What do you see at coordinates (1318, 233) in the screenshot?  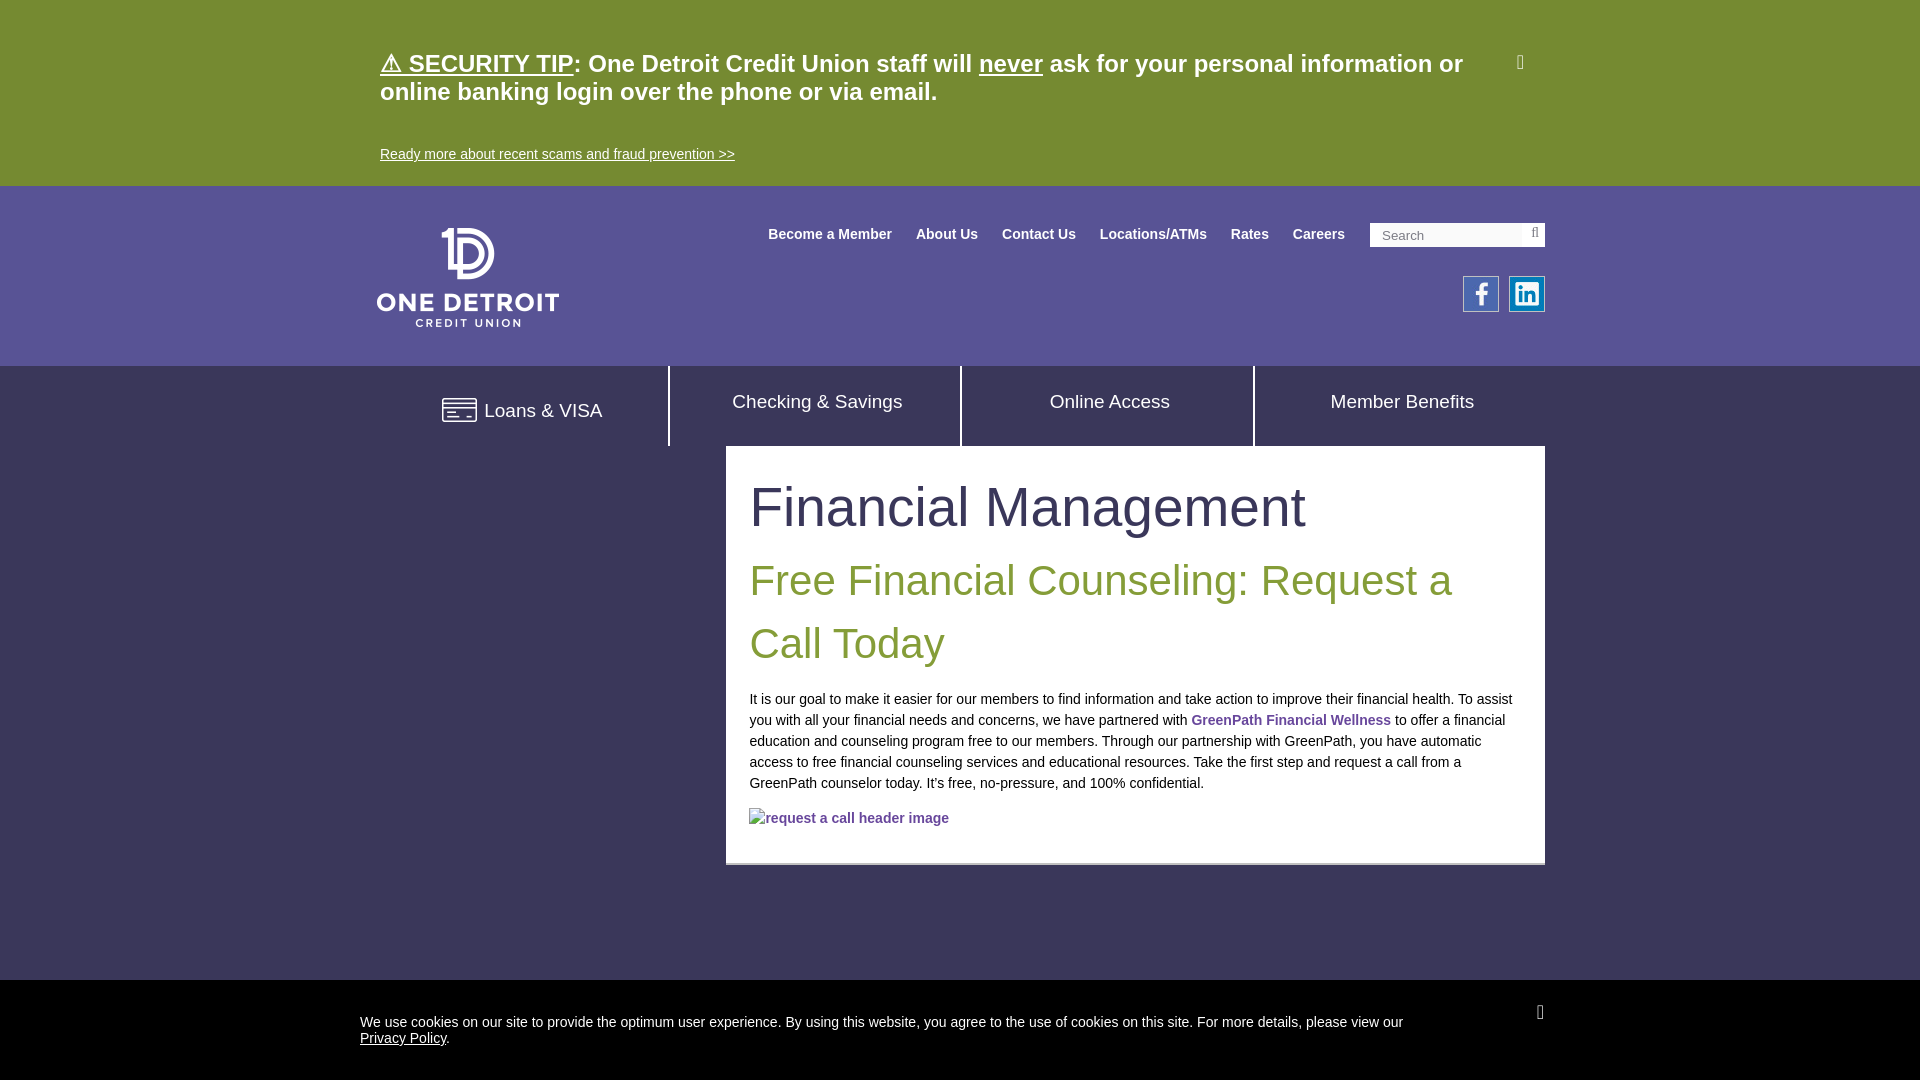 I see `Careers` at bounding box center [1318, 233].